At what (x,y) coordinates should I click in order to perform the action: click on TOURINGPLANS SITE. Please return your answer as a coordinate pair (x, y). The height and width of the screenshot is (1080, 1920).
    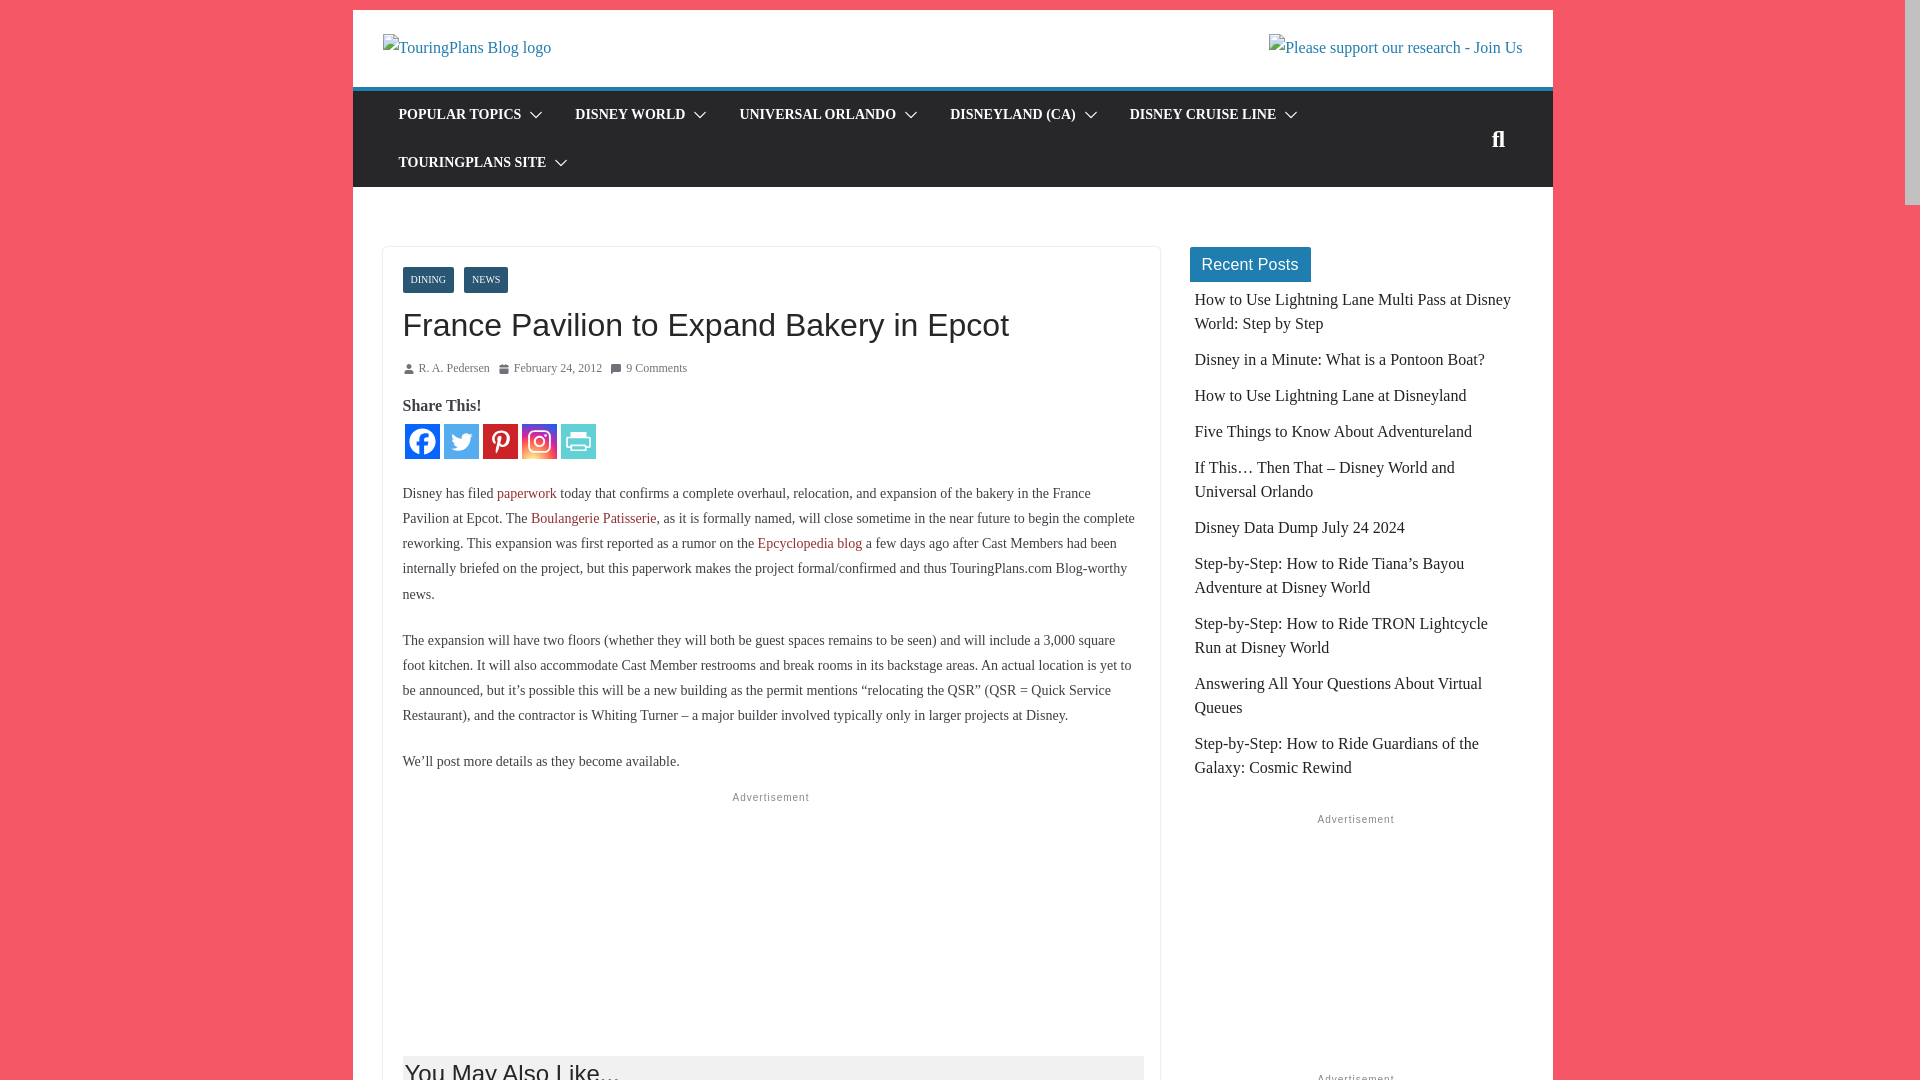
    Looking at the image, I should click on (471, 163).